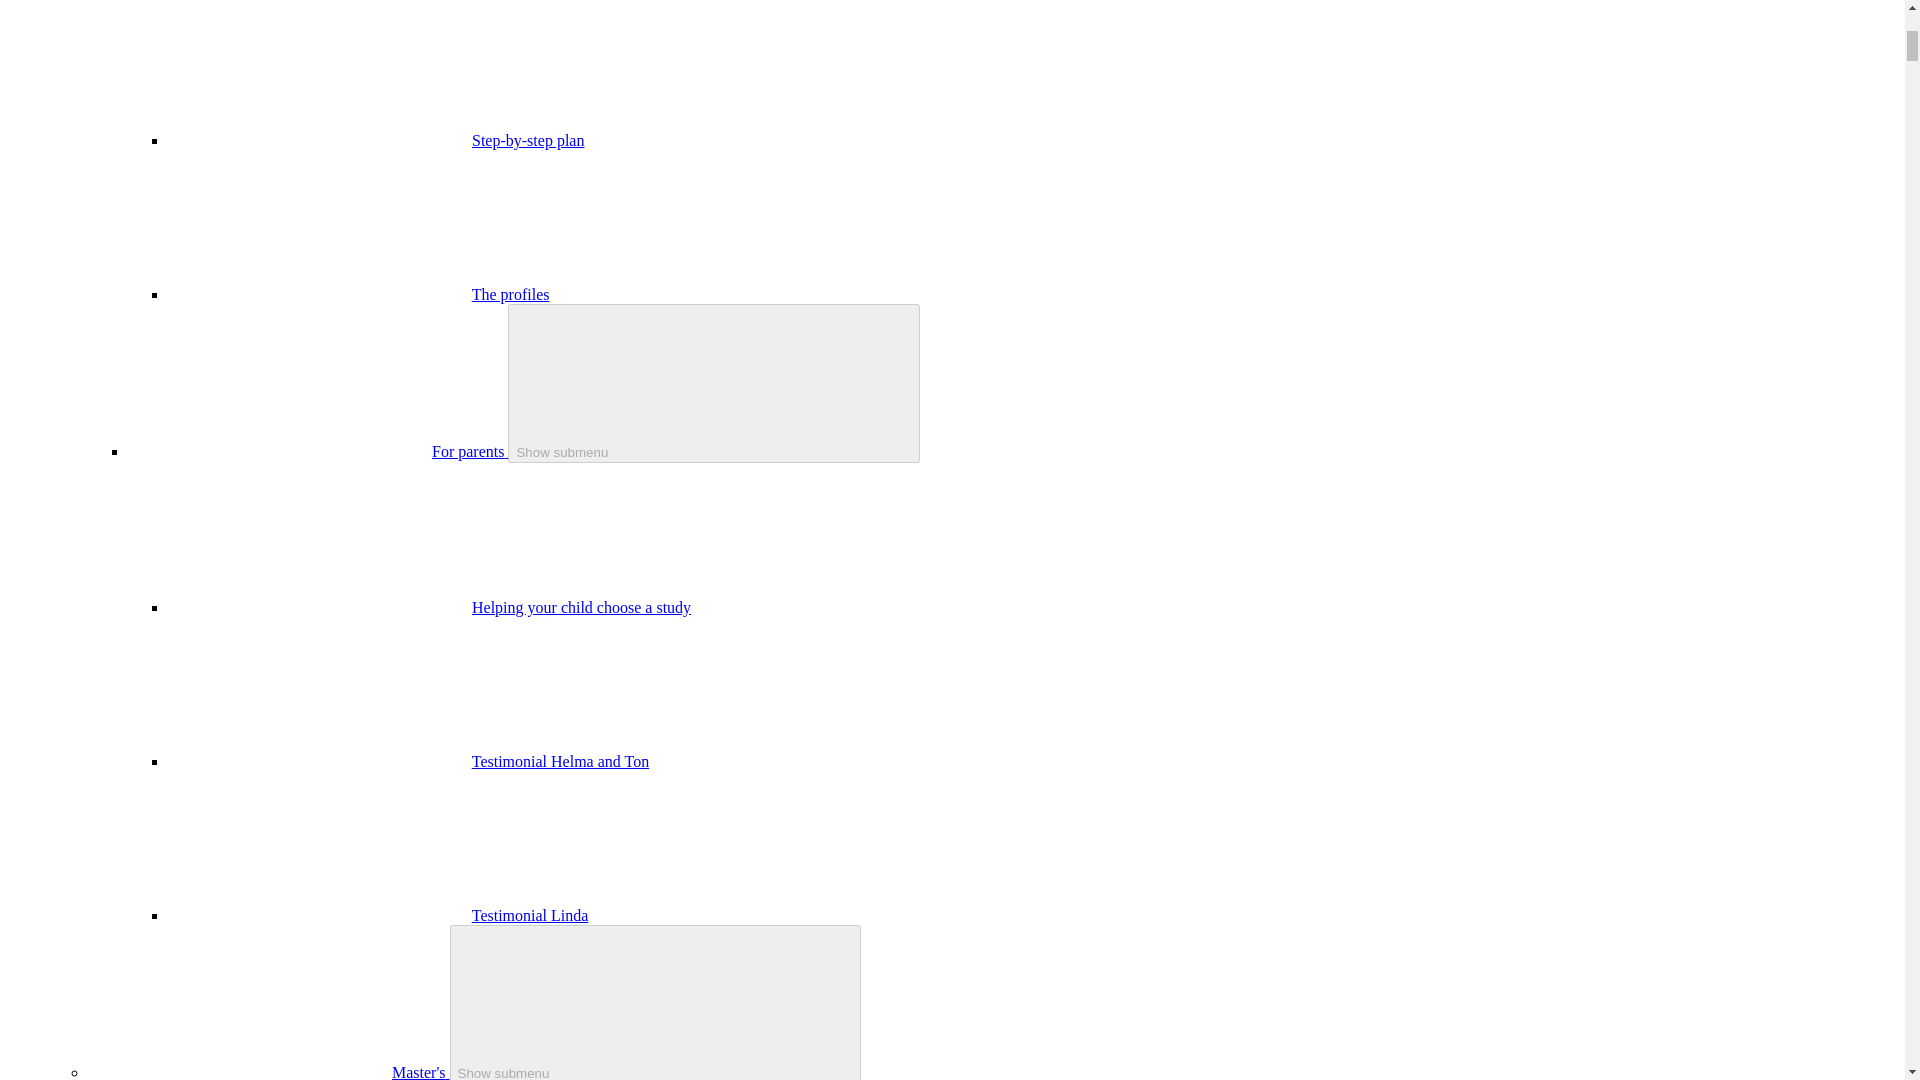 This screenshot has height=1080, width=1920. What do you see at coordinates (470, 451) in the screenshot?
I see `For parents` at bounding box center [470, 451].